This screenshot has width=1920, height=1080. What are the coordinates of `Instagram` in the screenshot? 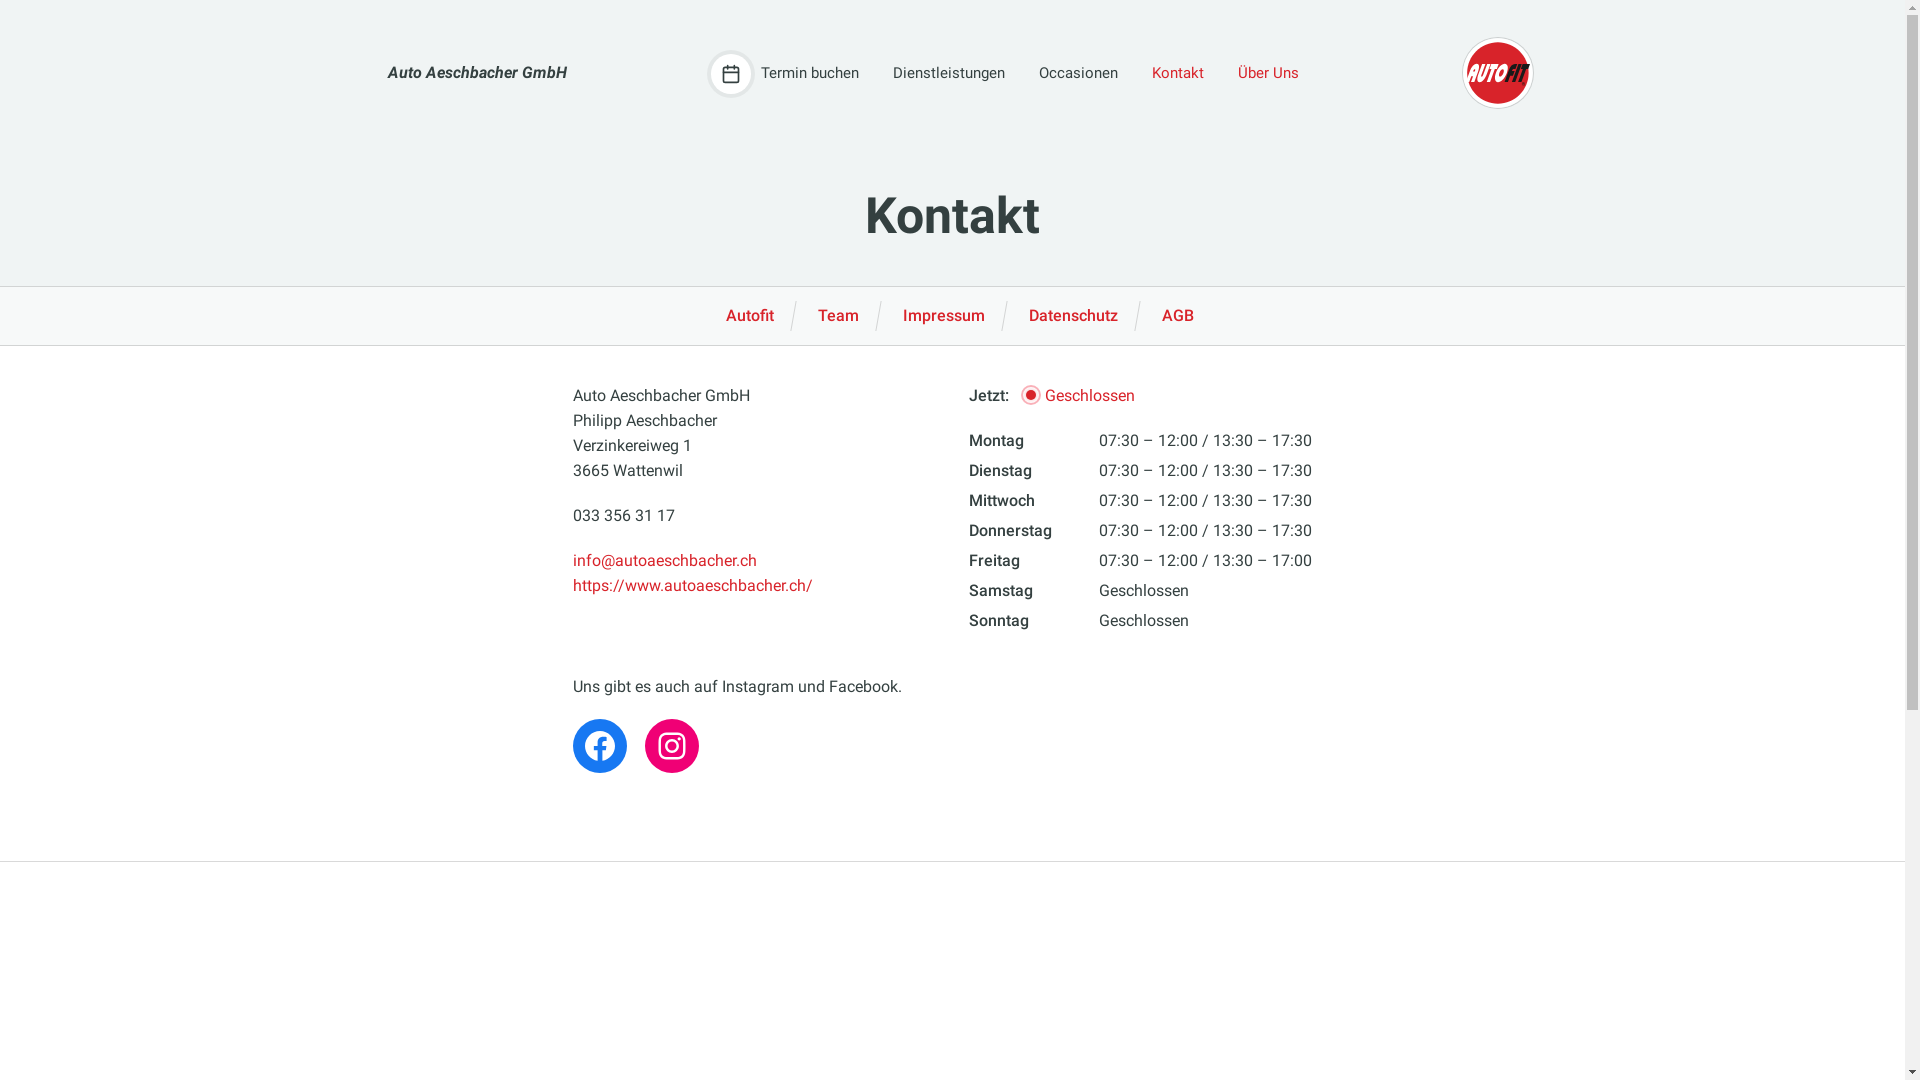 It's located at (671, 746).